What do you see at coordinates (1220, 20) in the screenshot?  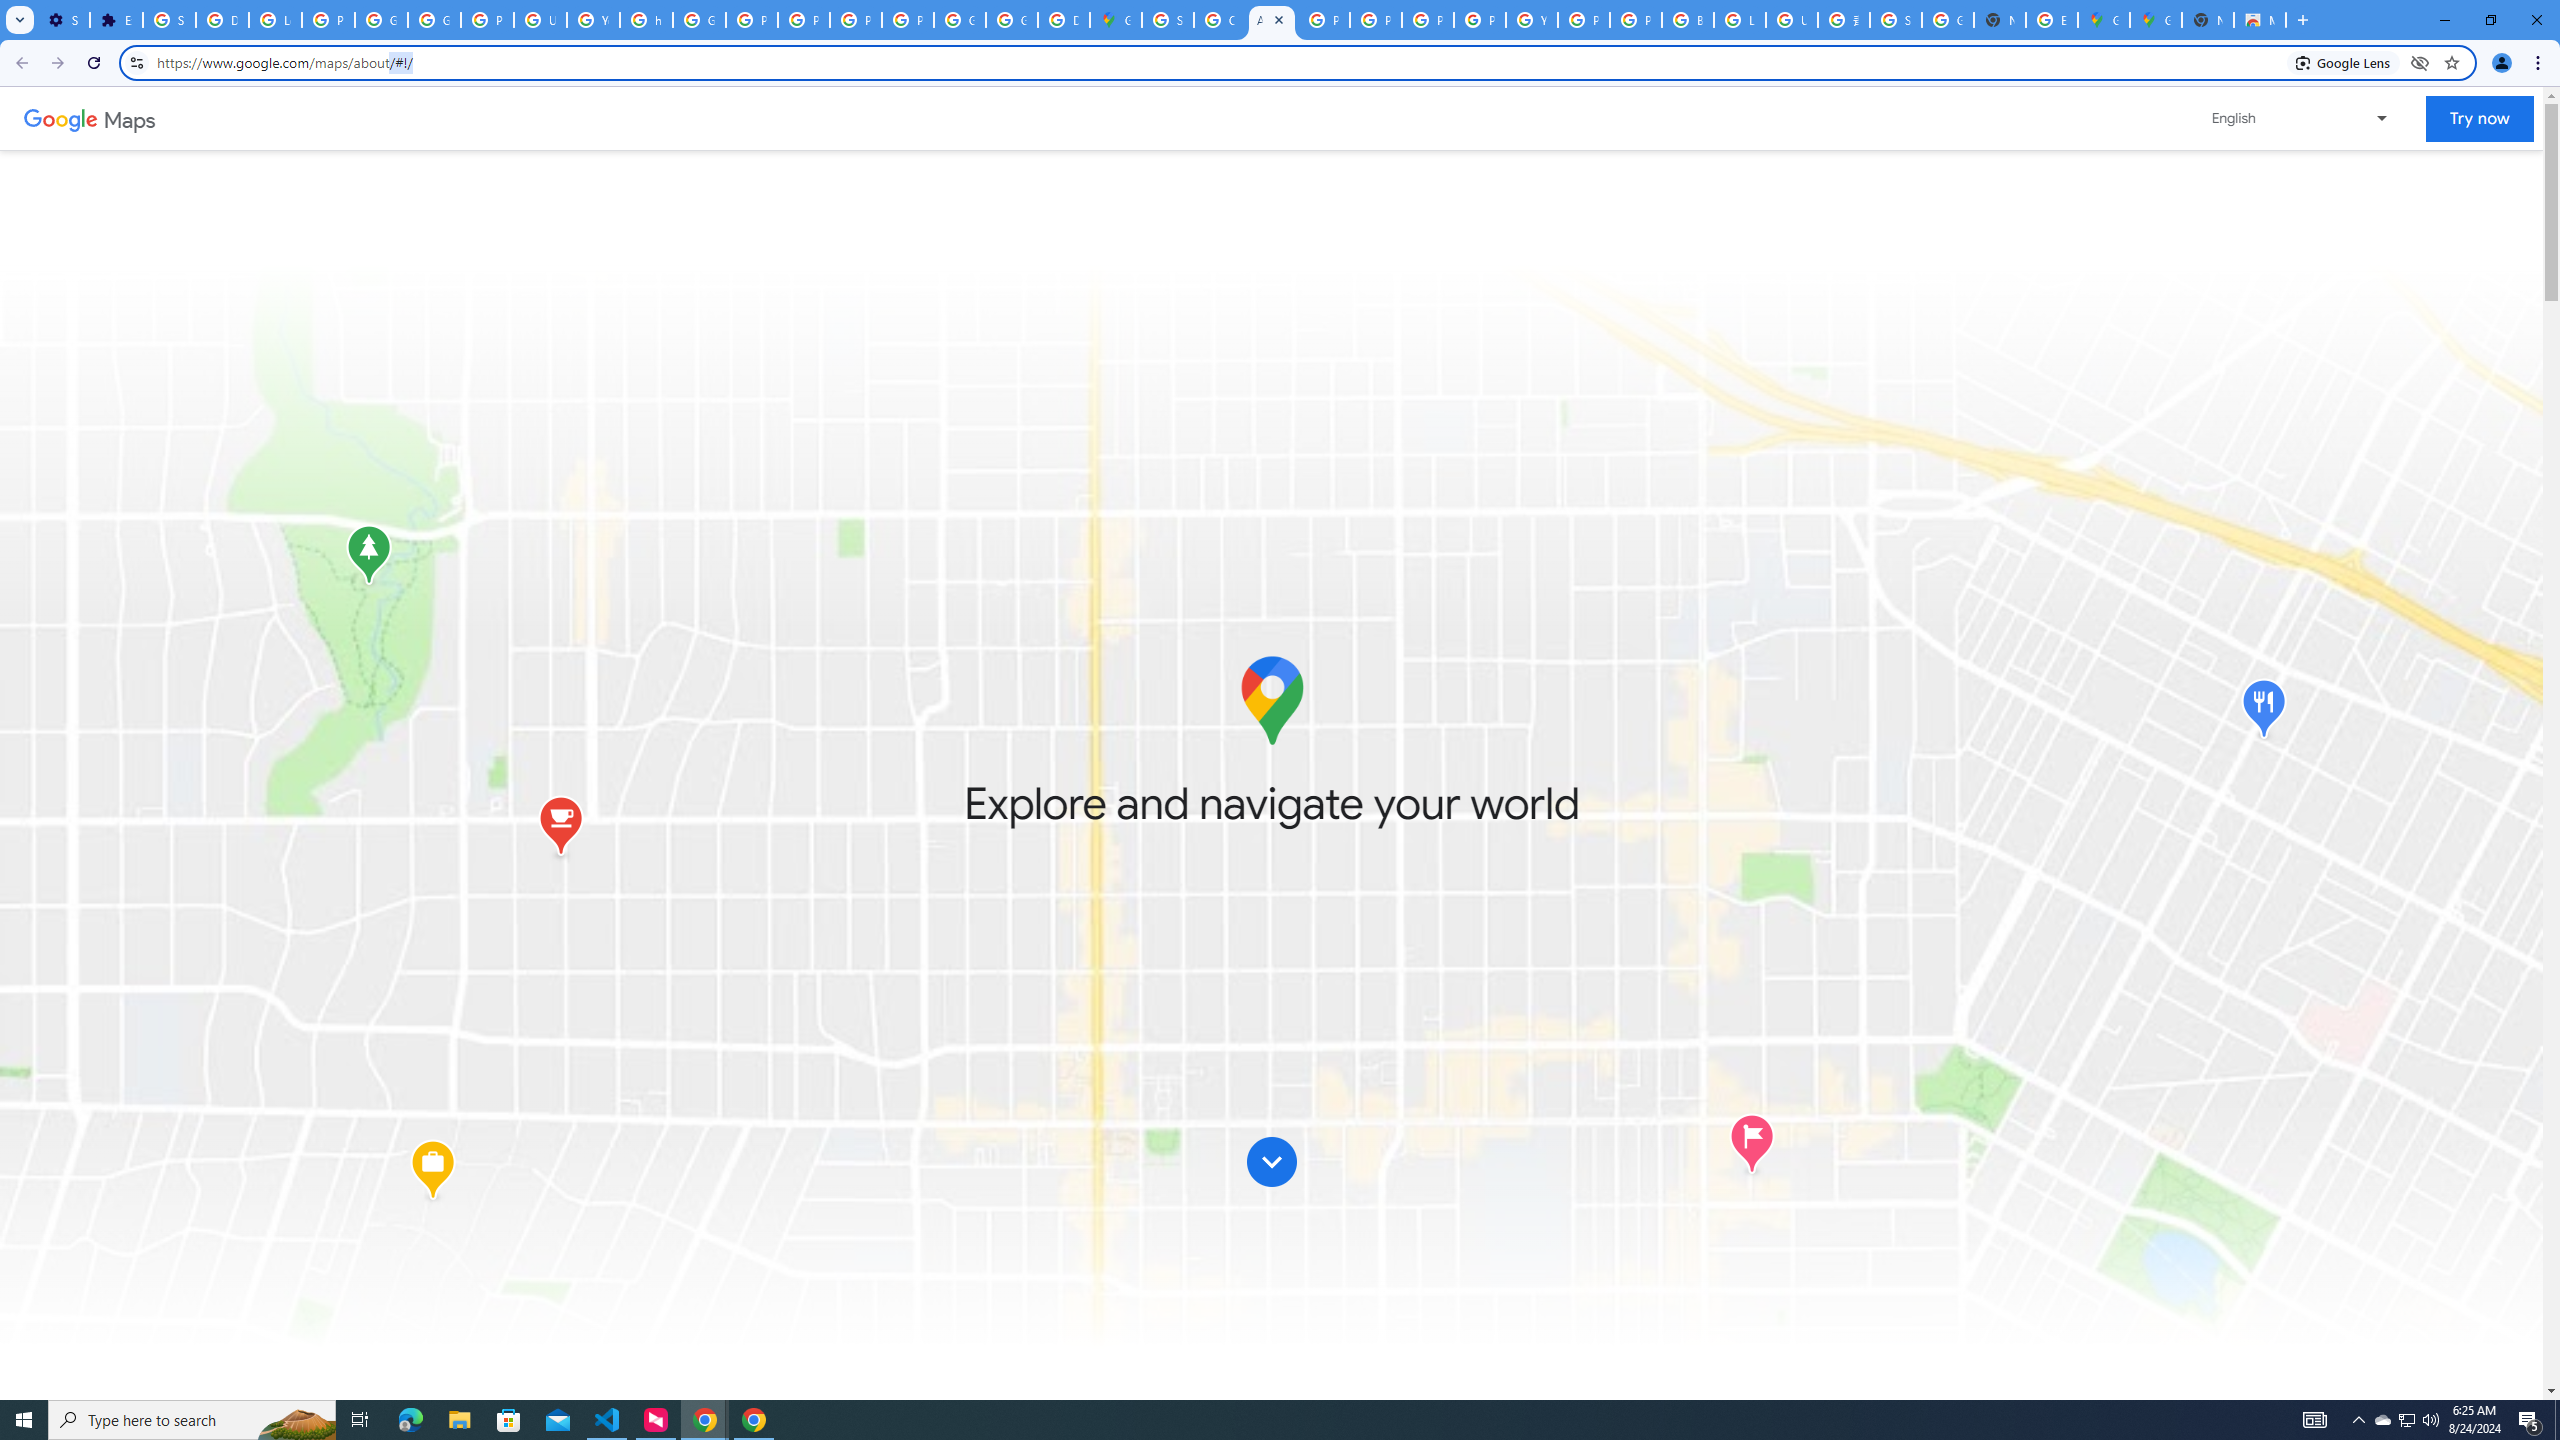 I see `Create your Google Account` at bounding box center [1220, 20].